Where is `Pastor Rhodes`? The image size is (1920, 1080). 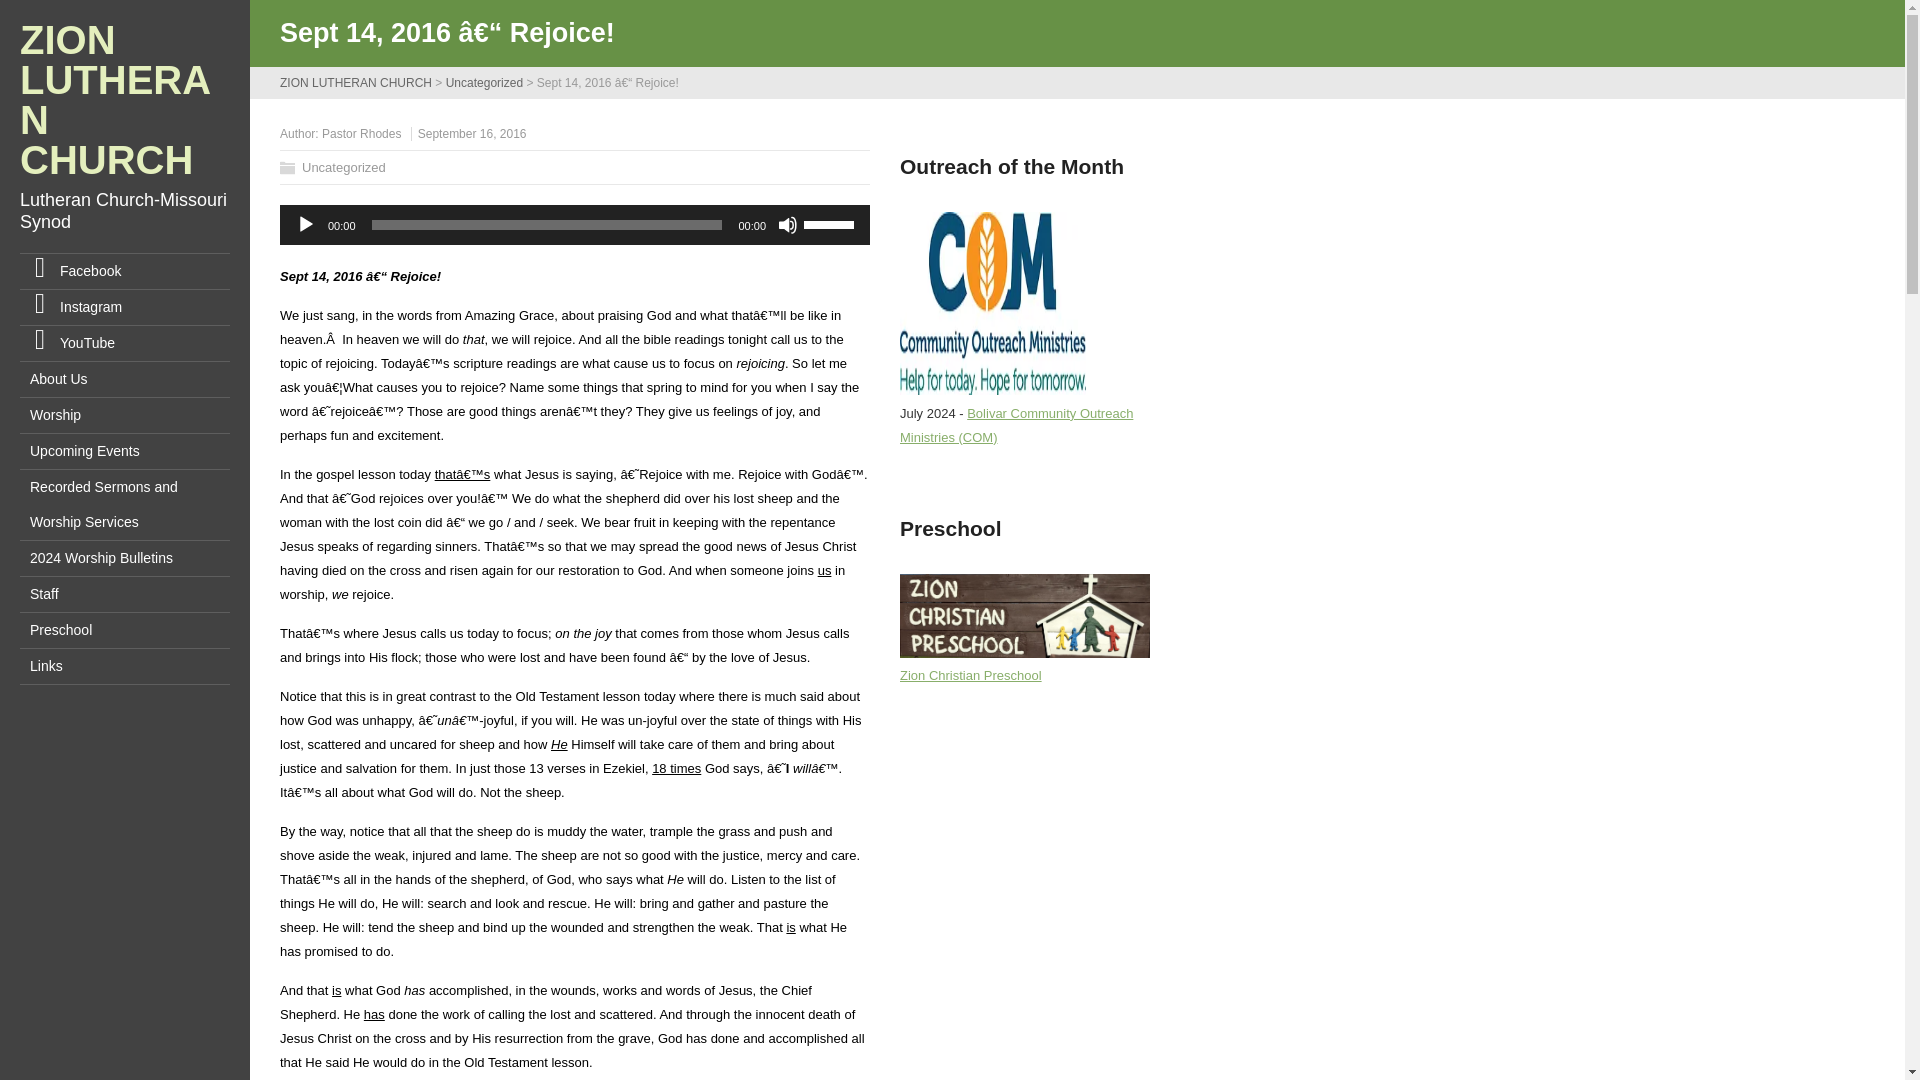
Pastor Rhodes is located at coordinates (362, 134).